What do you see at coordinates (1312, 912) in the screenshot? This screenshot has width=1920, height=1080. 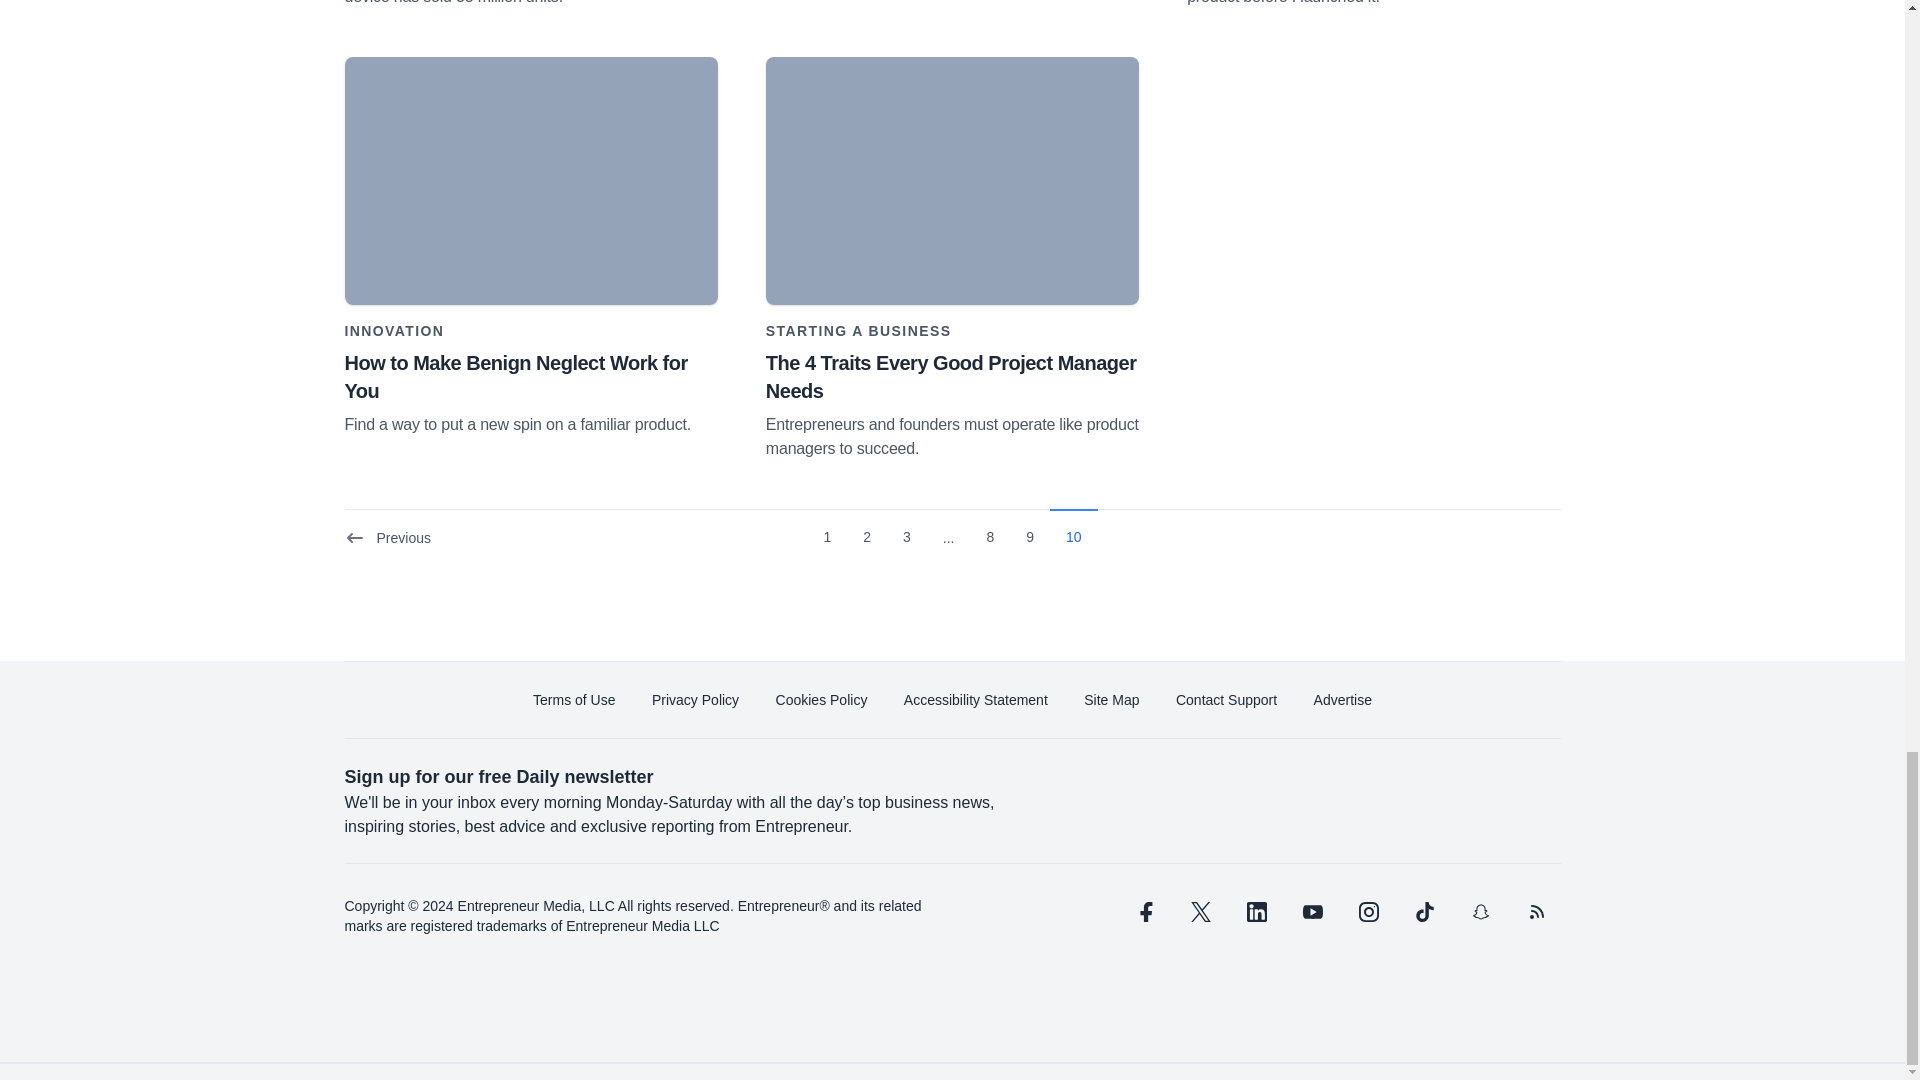 I see `youtube` at bounding box center [1312, 912].